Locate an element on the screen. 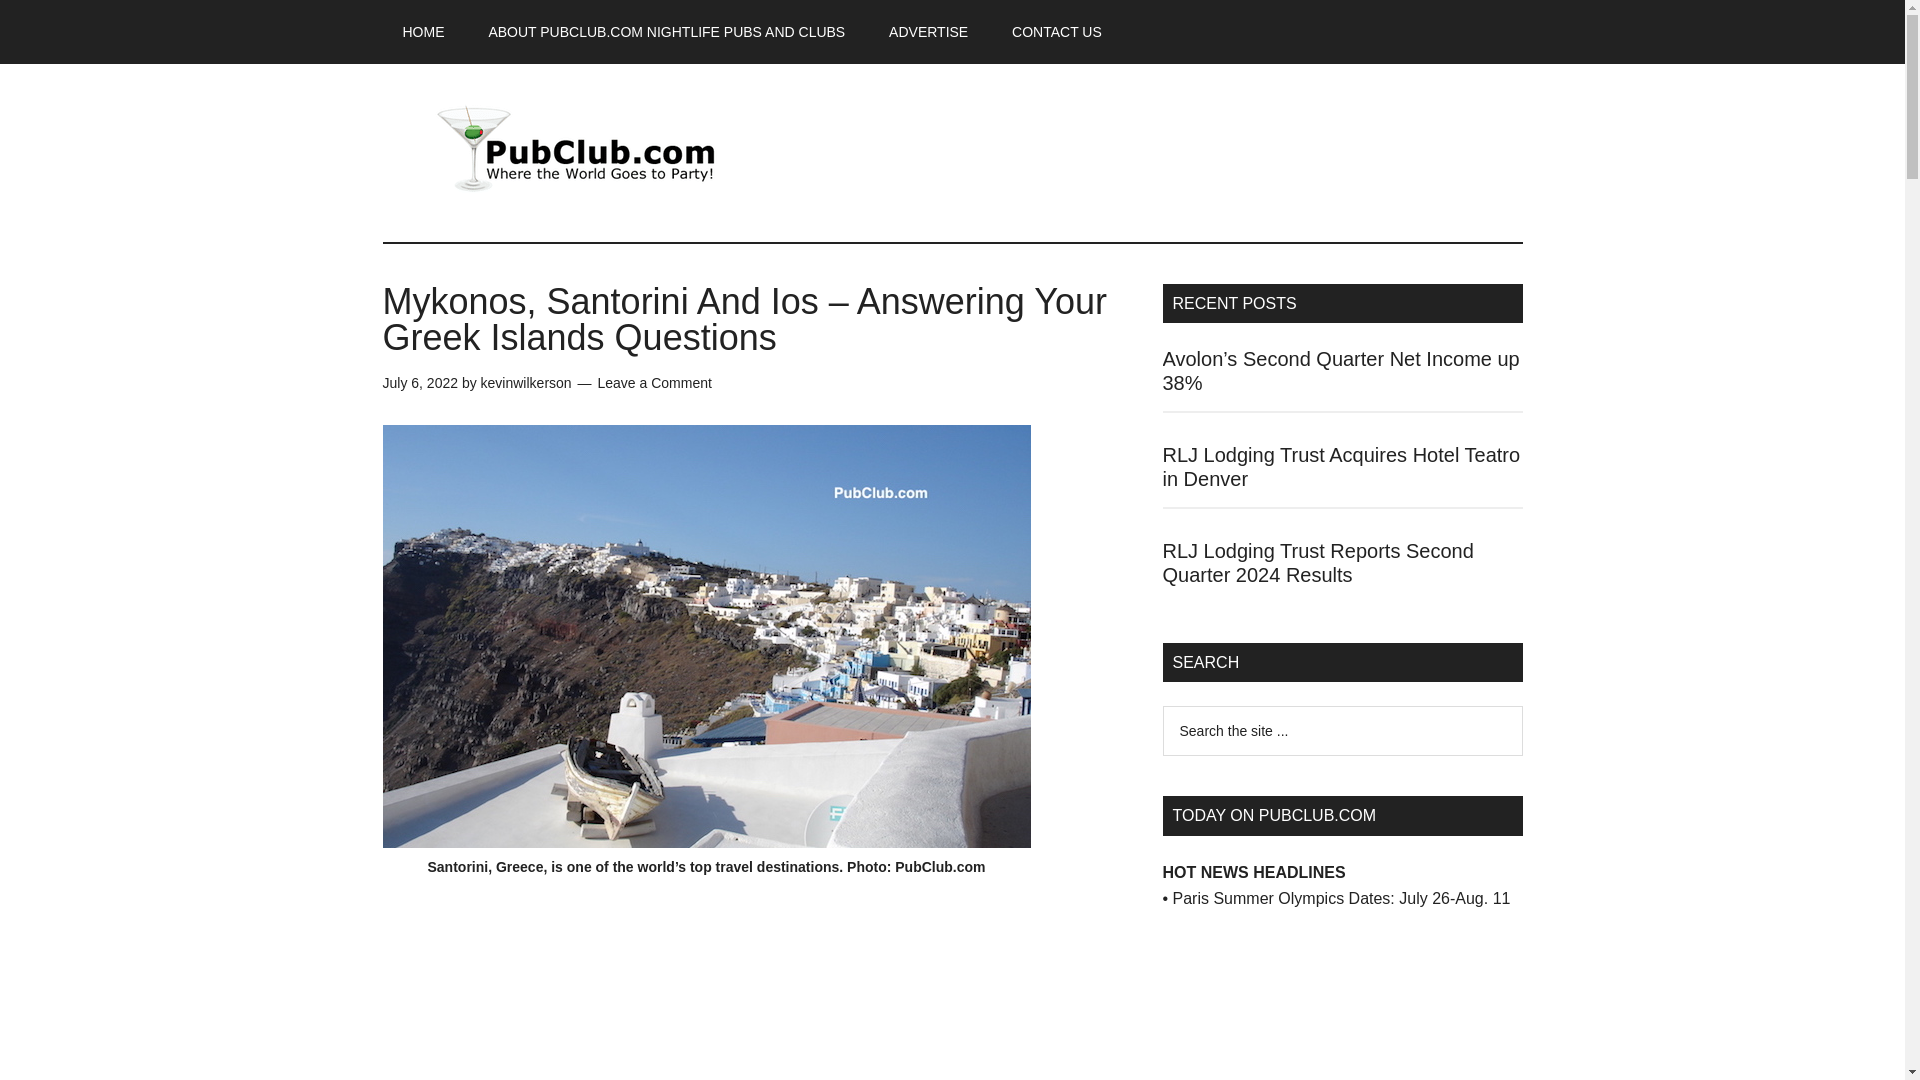 The height and width of the screenshot is (1080, 1920). CONTACT US is located at coordinates (1056, 32).